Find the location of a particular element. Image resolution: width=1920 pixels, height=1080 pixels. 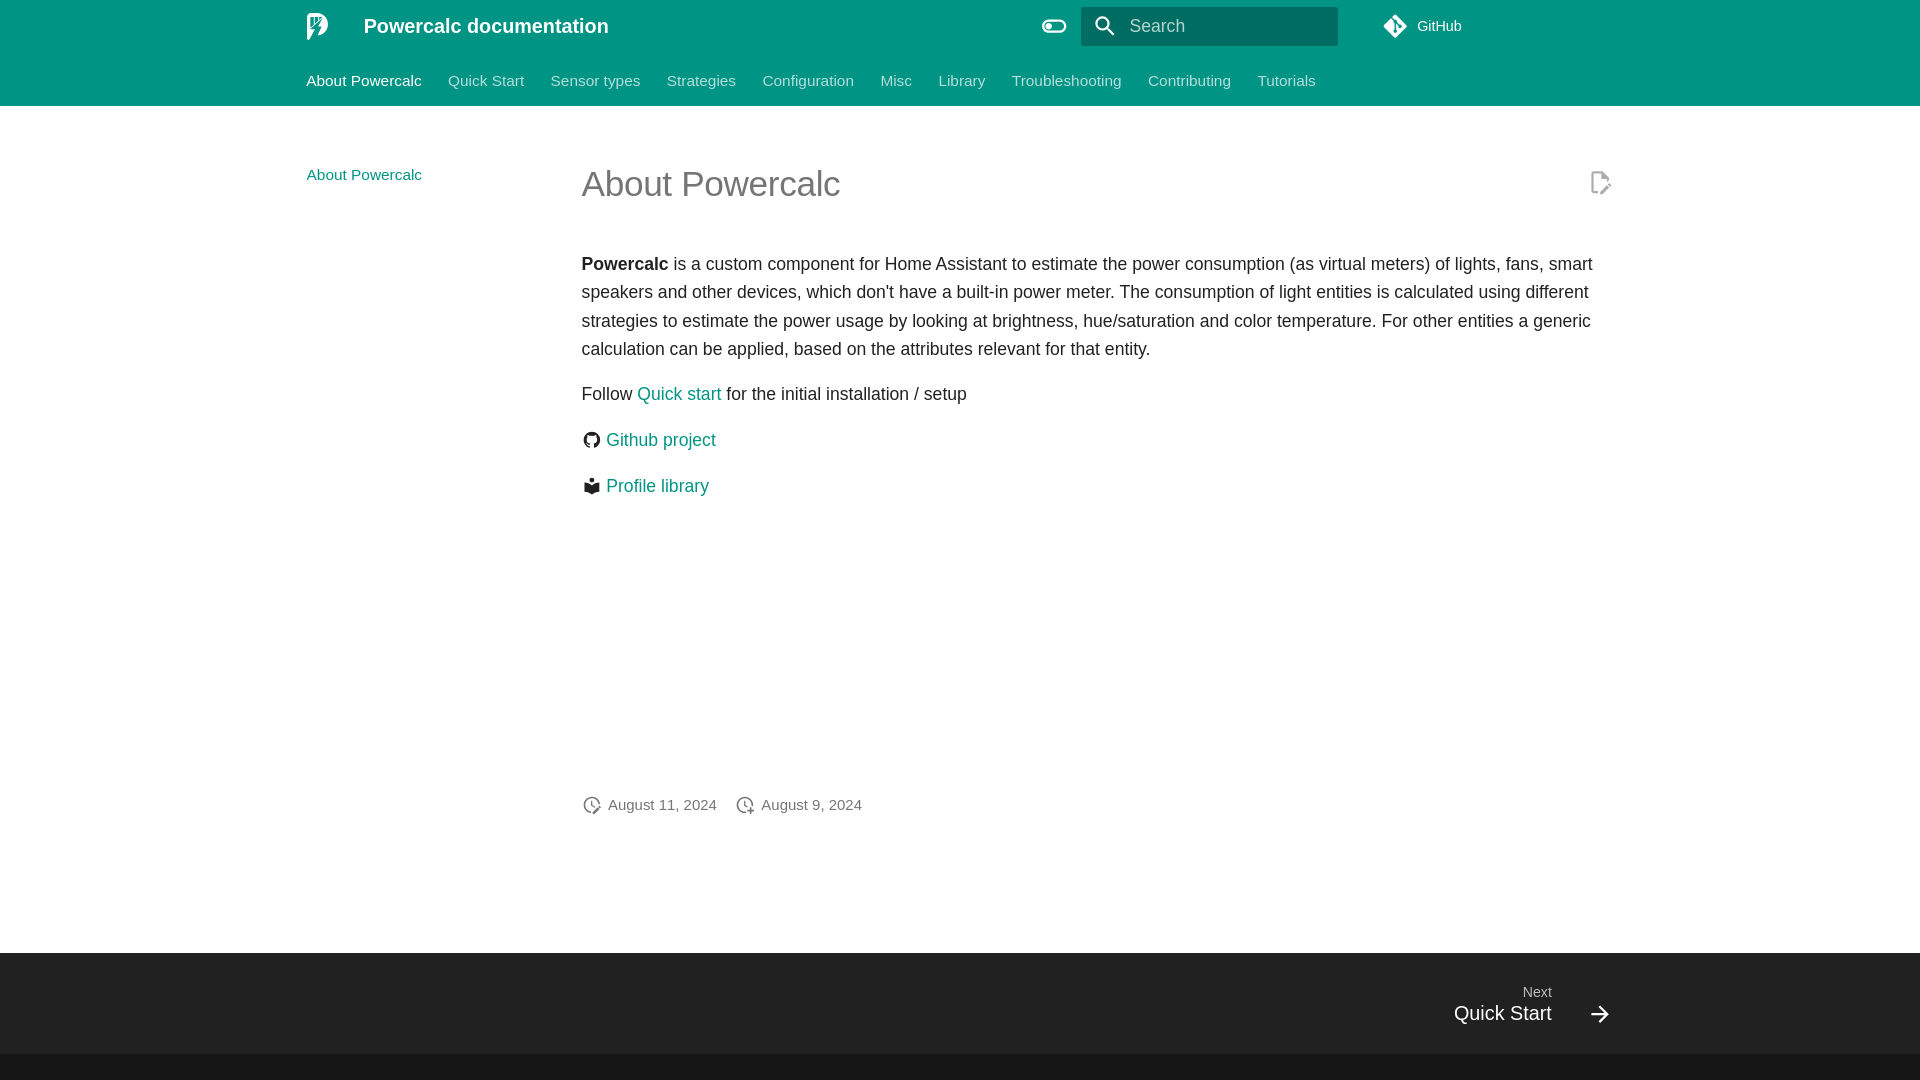

Last update is located at coordinates (592, 804).